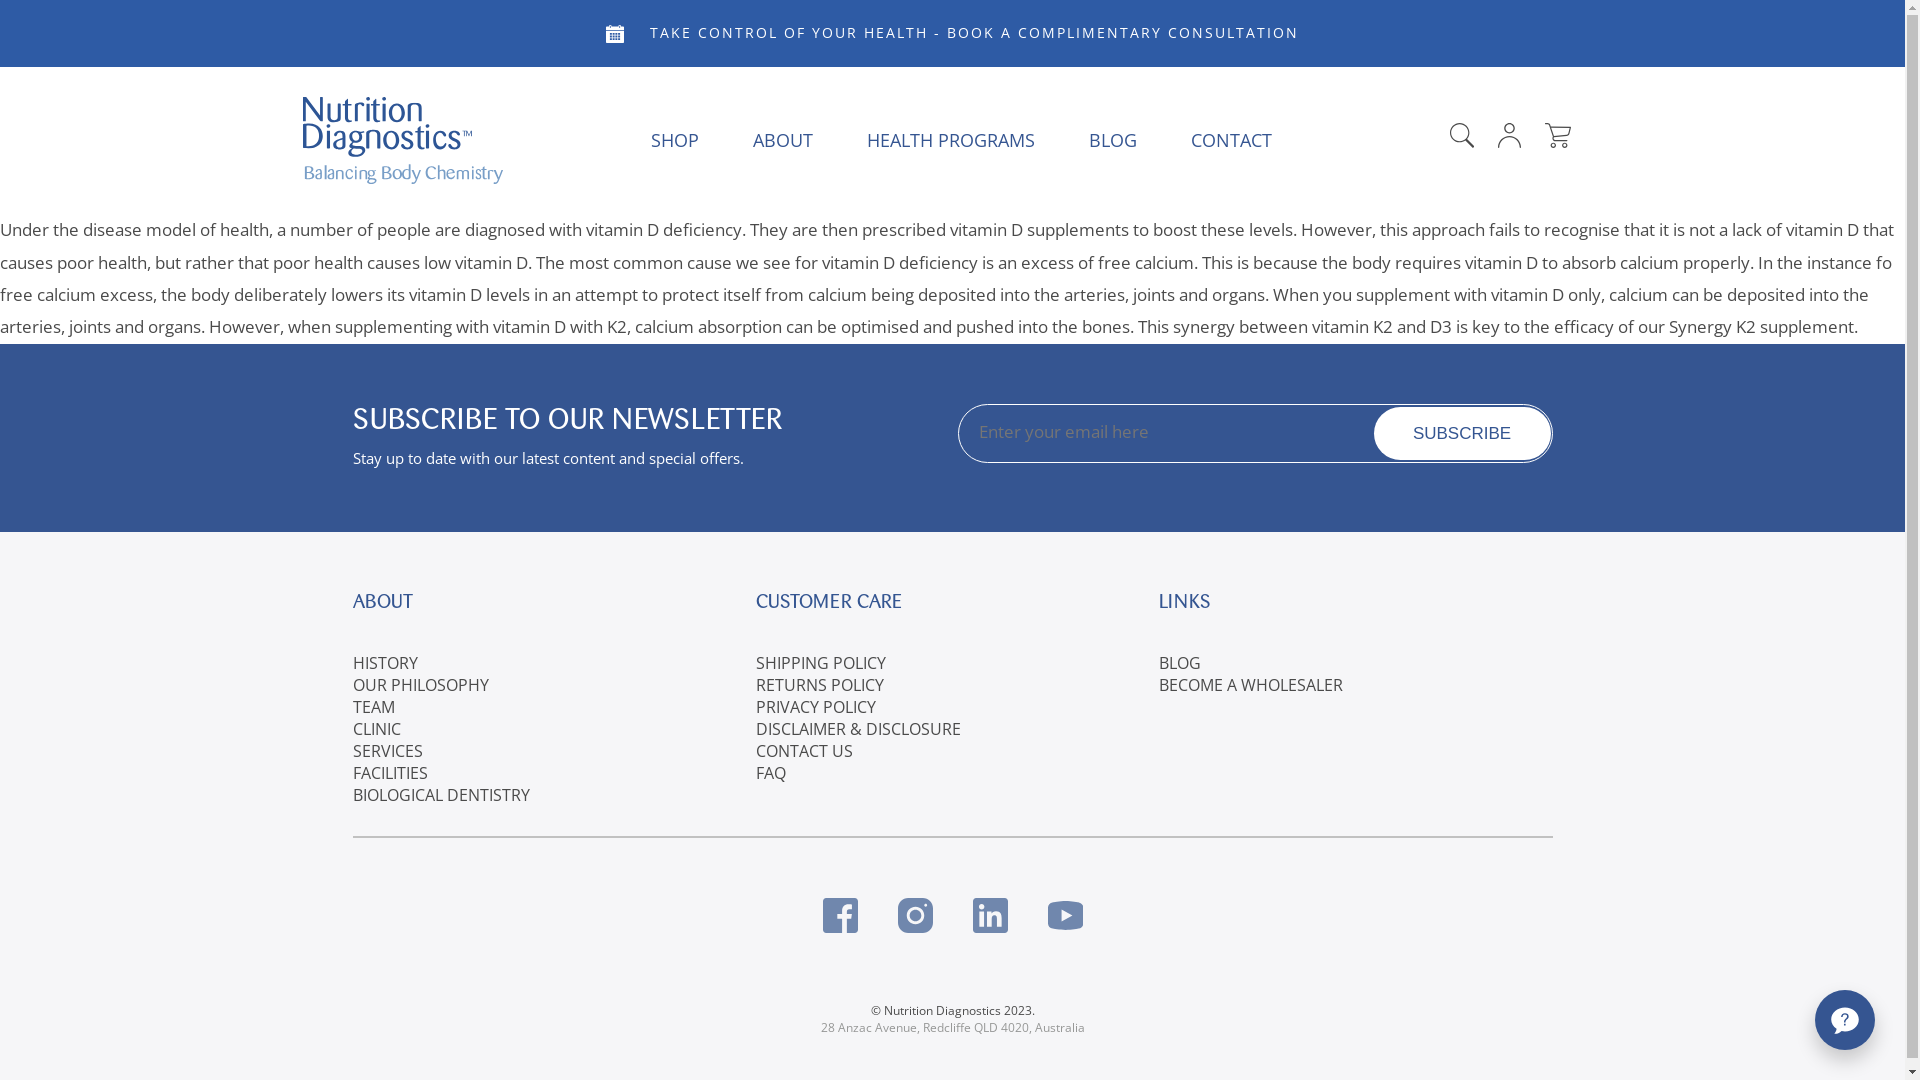 This screenshot has height=1080, width=1920. Describe the element at coordinates (1415, 288) in the screenshot. I see `1` at that location.